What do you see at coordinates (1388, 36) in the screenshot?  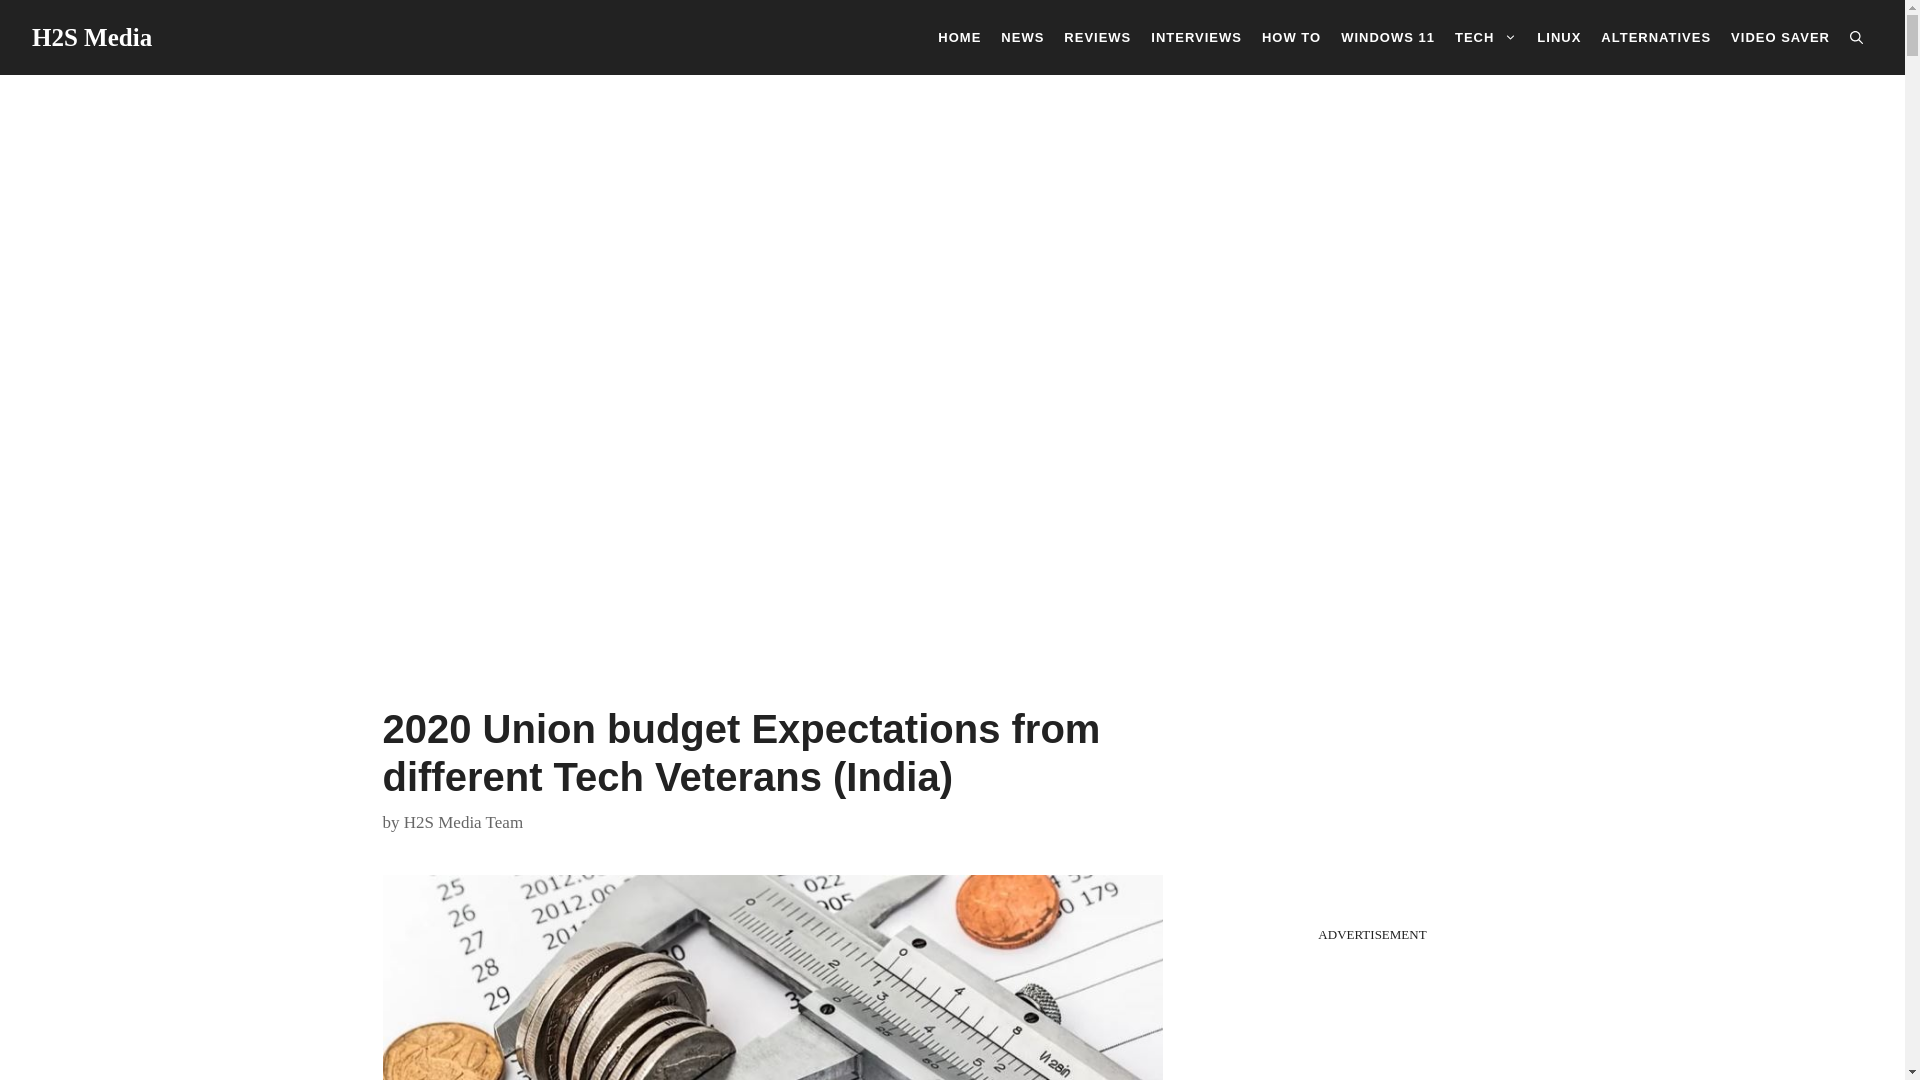 I see `WINDOWS 11` at bounding box center [1388, 36].